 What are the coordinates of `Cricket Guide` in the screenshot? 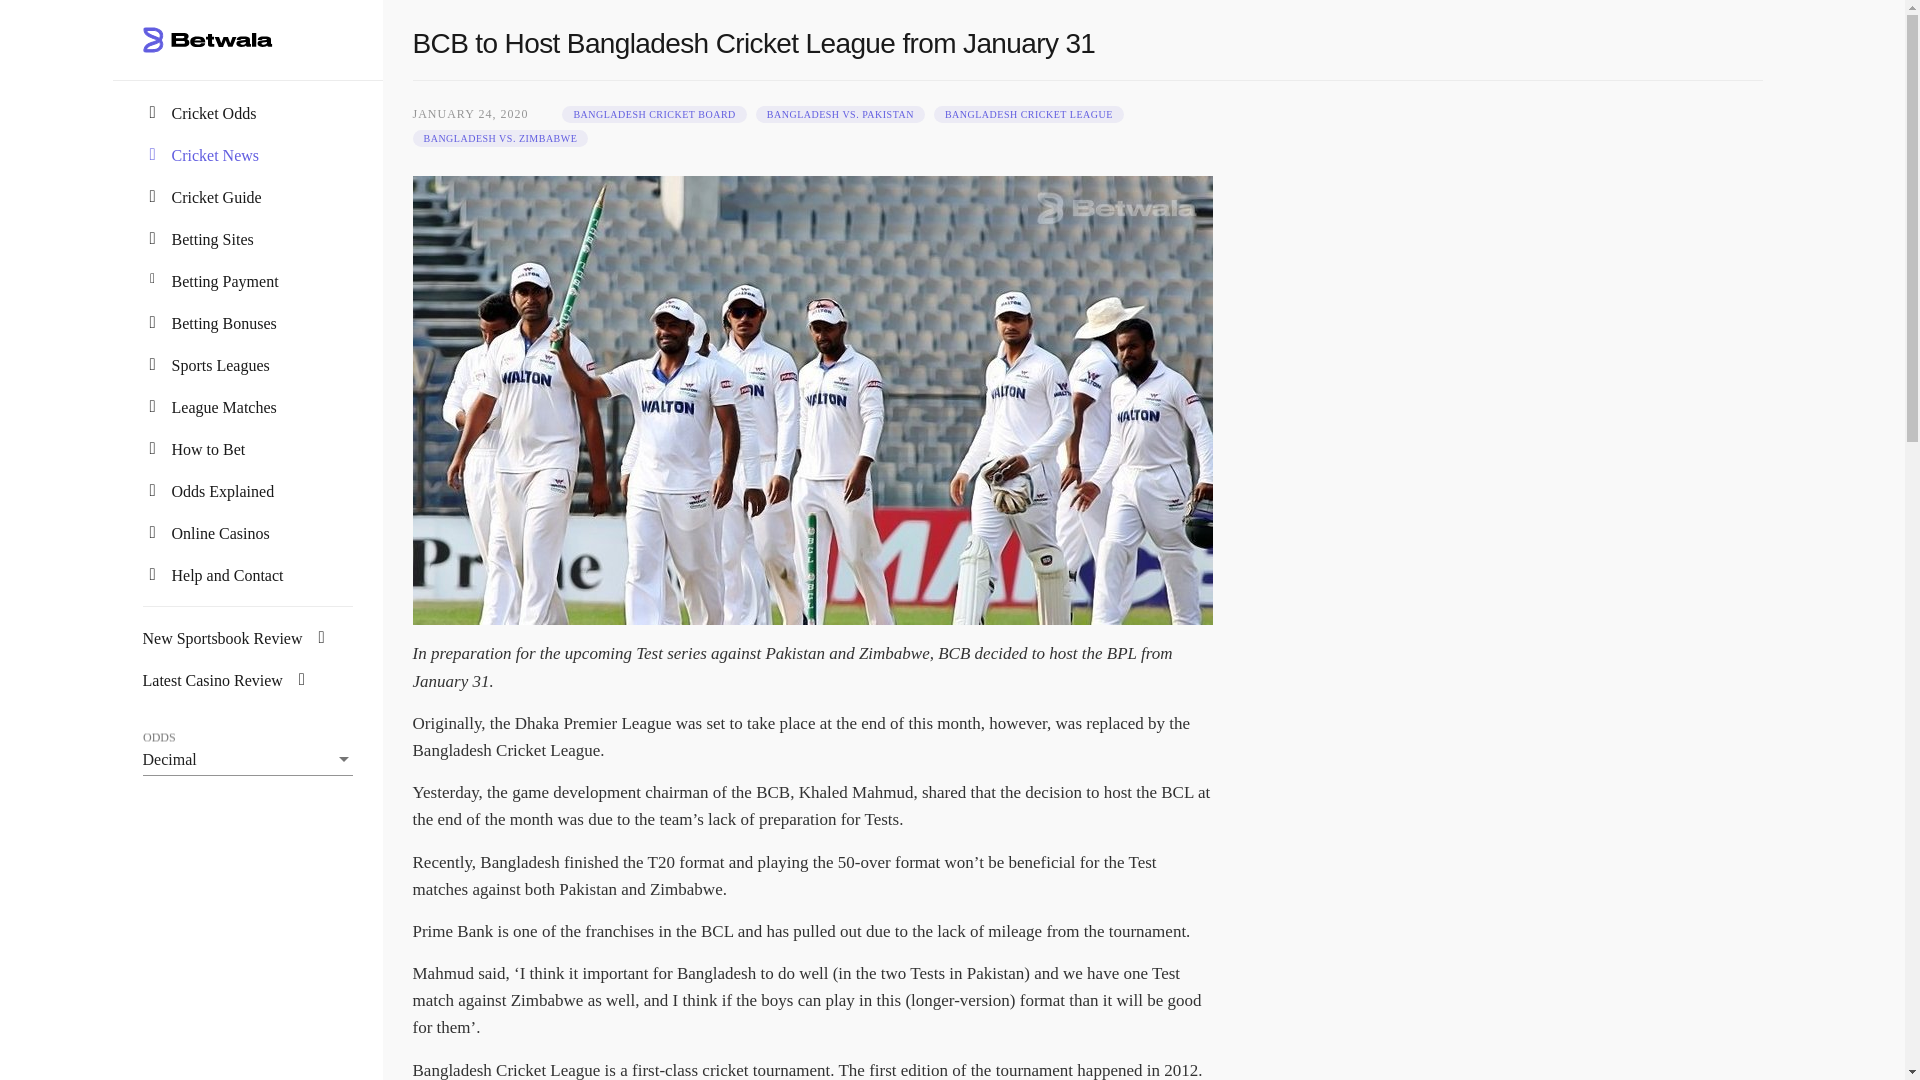 It's located at (216, 198).